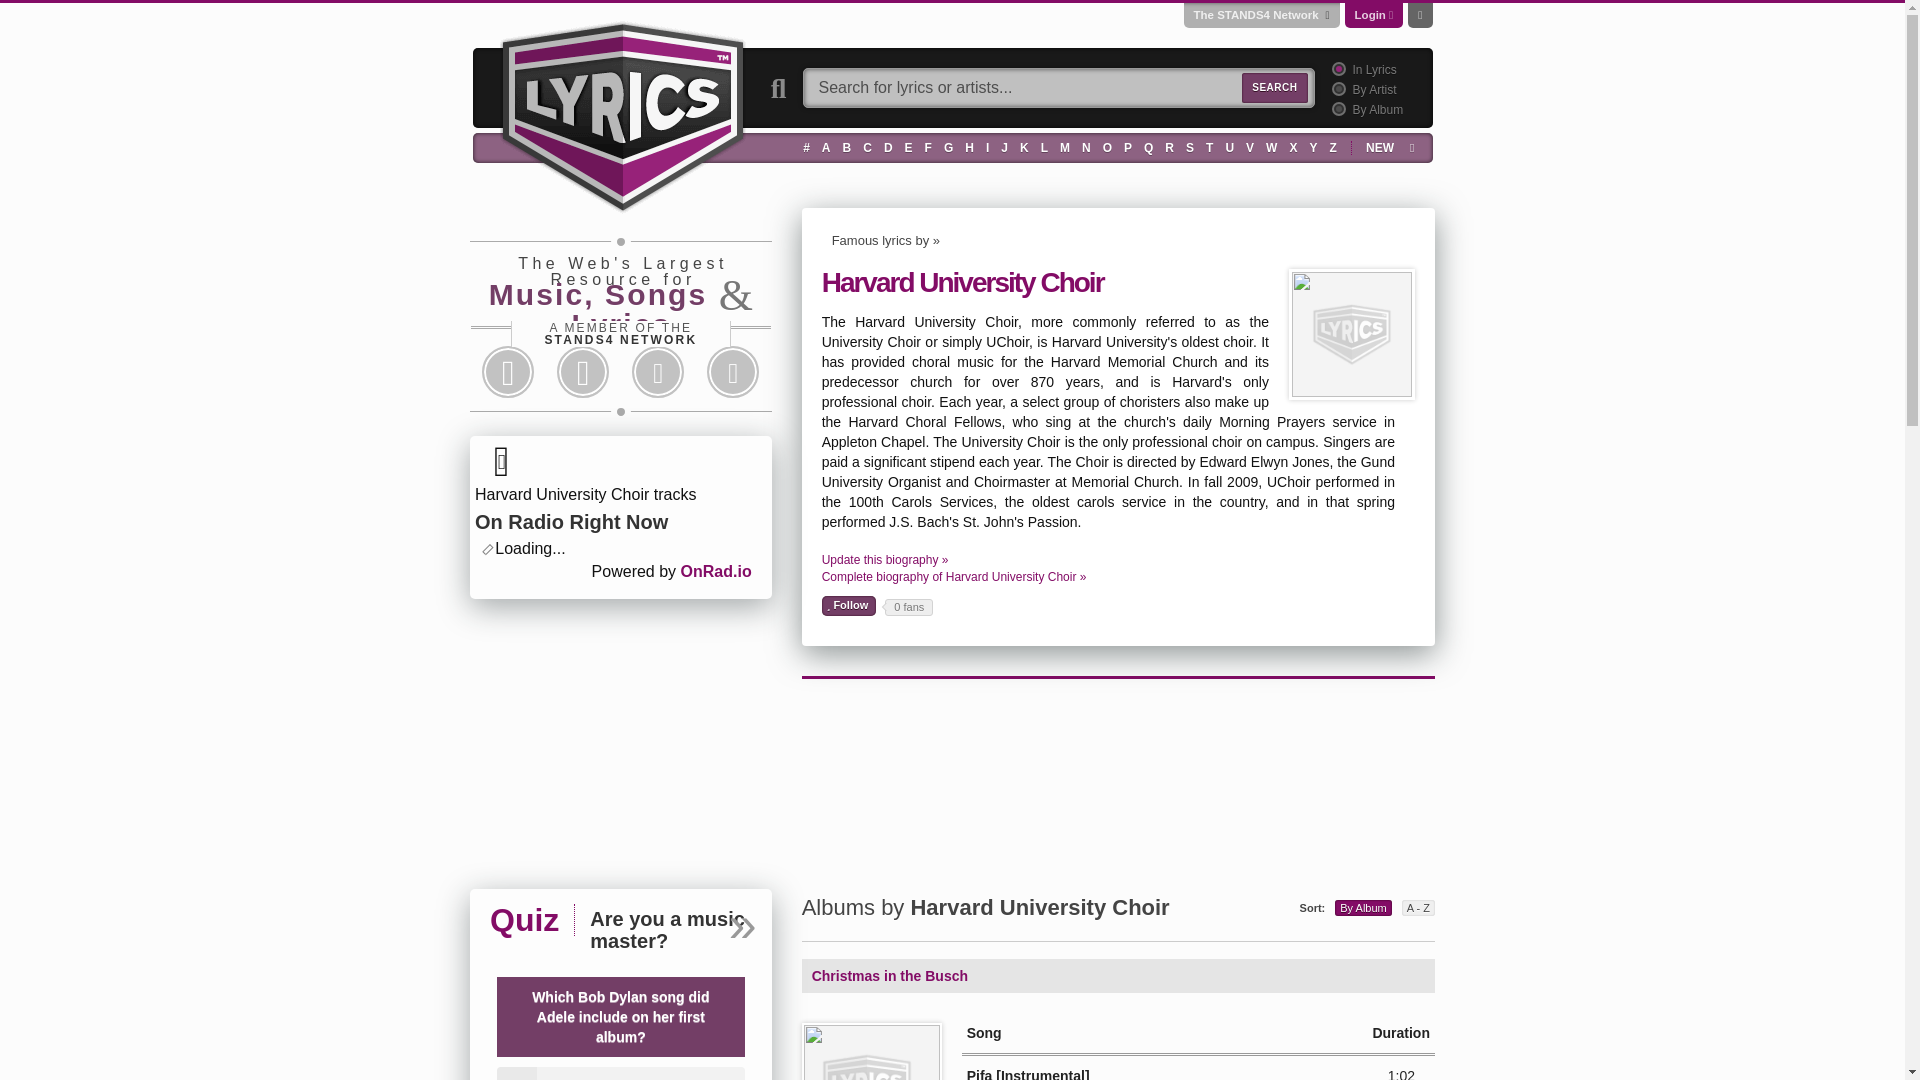  What do you see at coordinates (658, 372) in the screenshot?
I see `Share this page on Reddit` at bounding box center [658, 372].